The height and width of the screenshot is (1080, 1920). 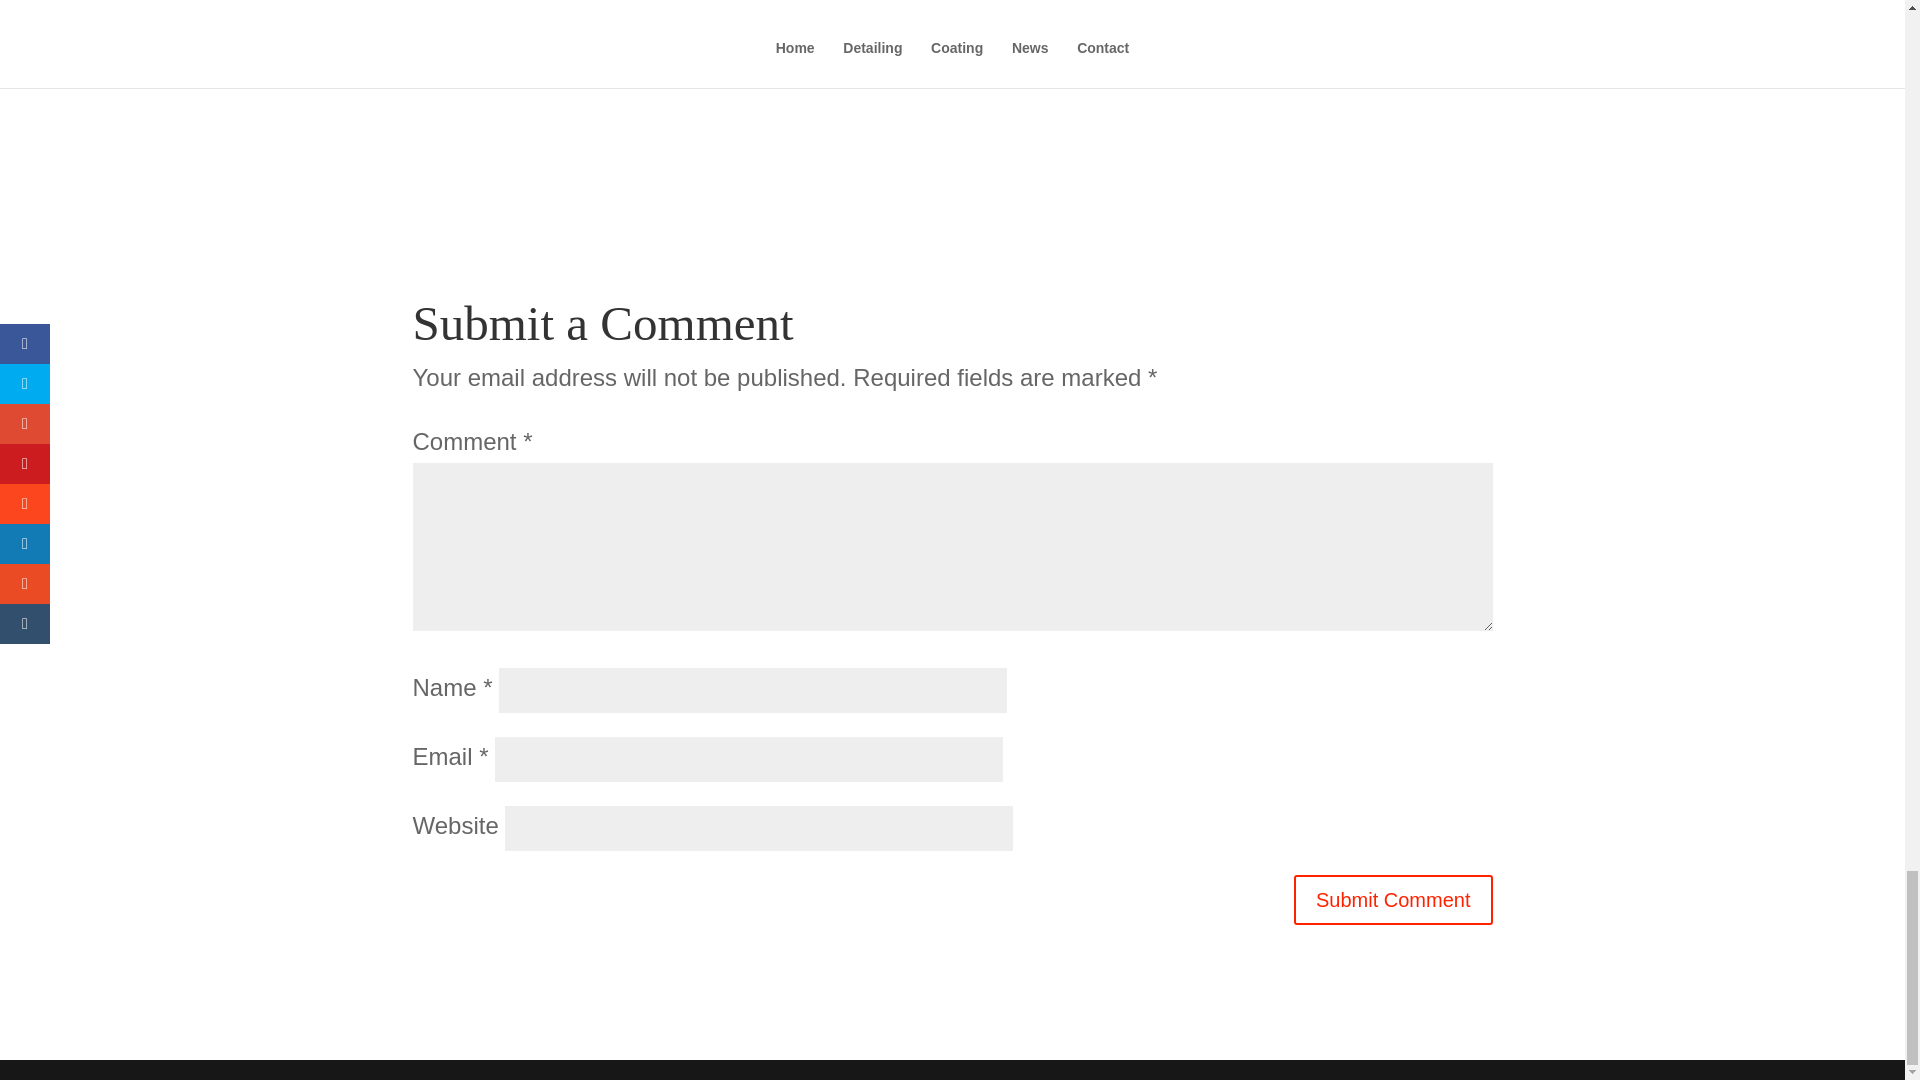 What do you see at coordinates (1394, 899) in the screenshot?
I see `Submit Comment` at bounding box center [1394, 899].